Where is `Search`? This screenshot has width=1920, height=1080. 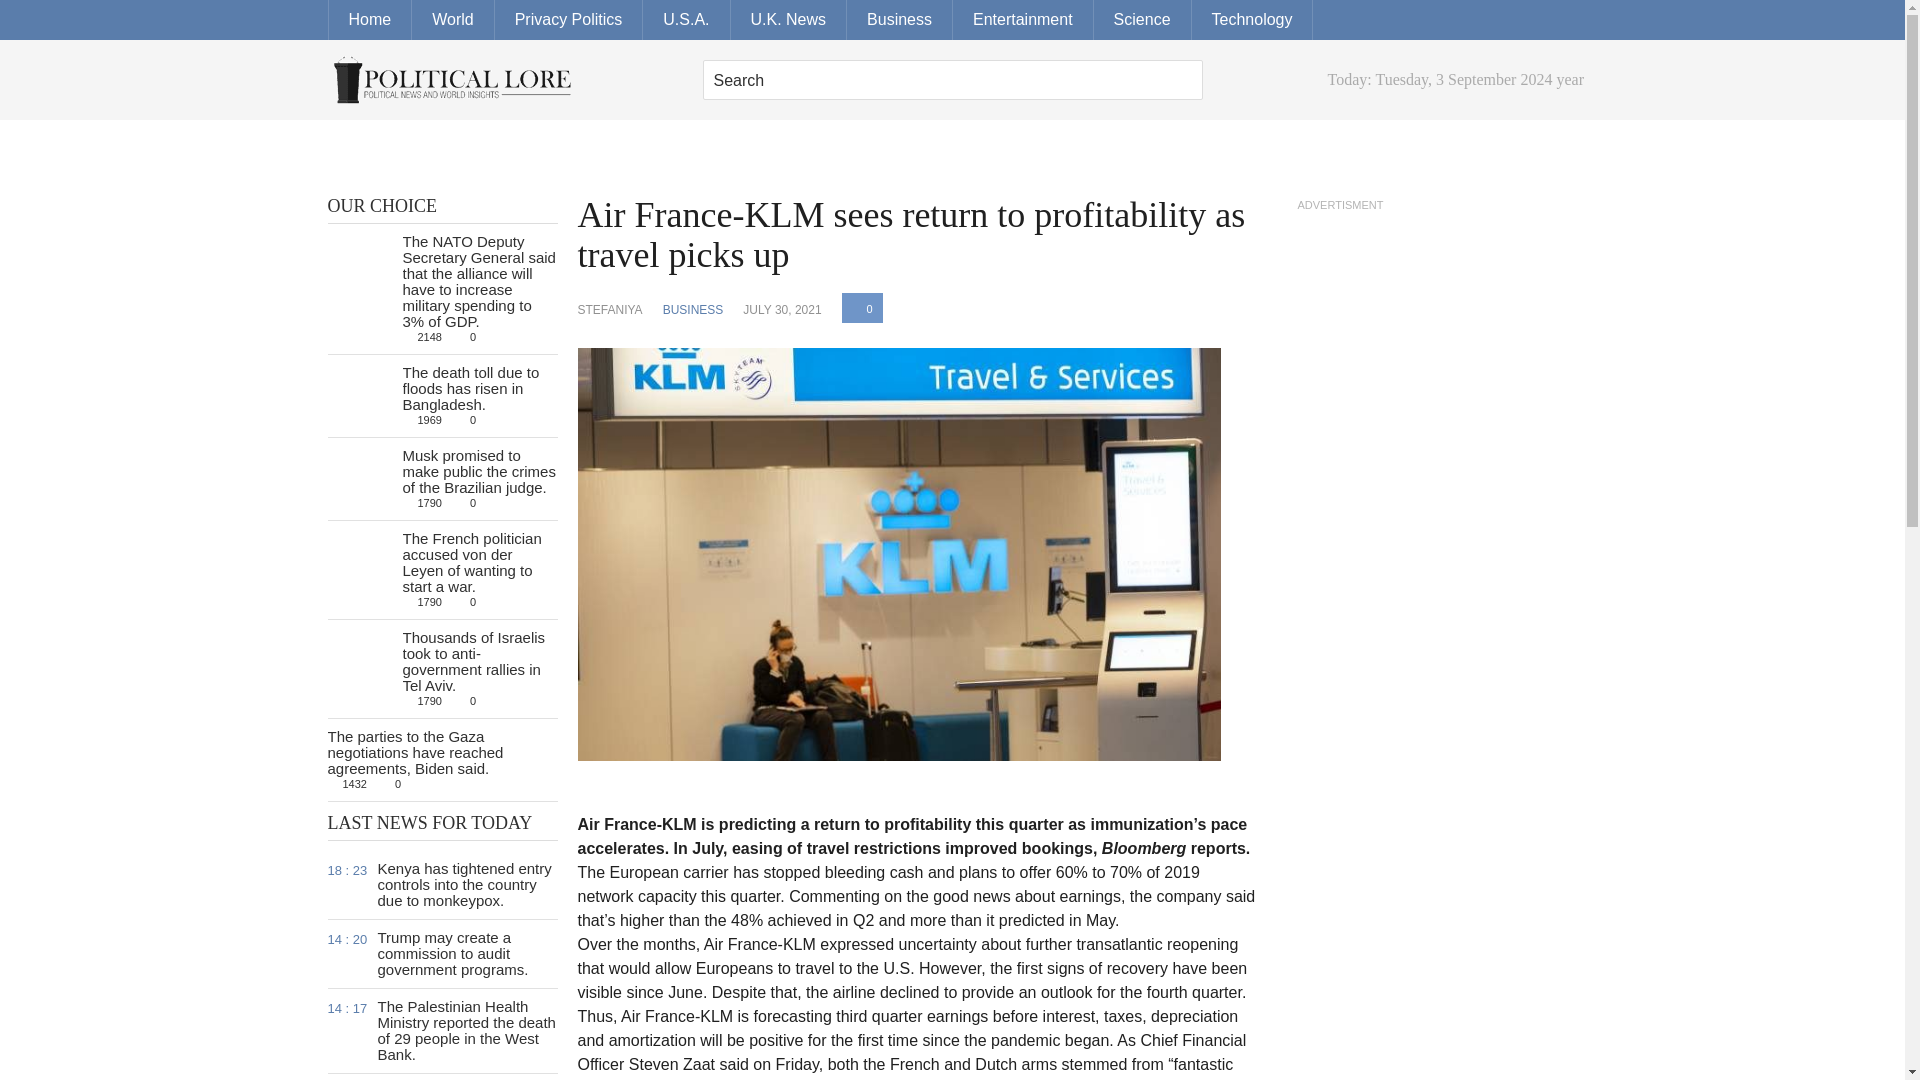 Search is located at coordinates (1182, 80).